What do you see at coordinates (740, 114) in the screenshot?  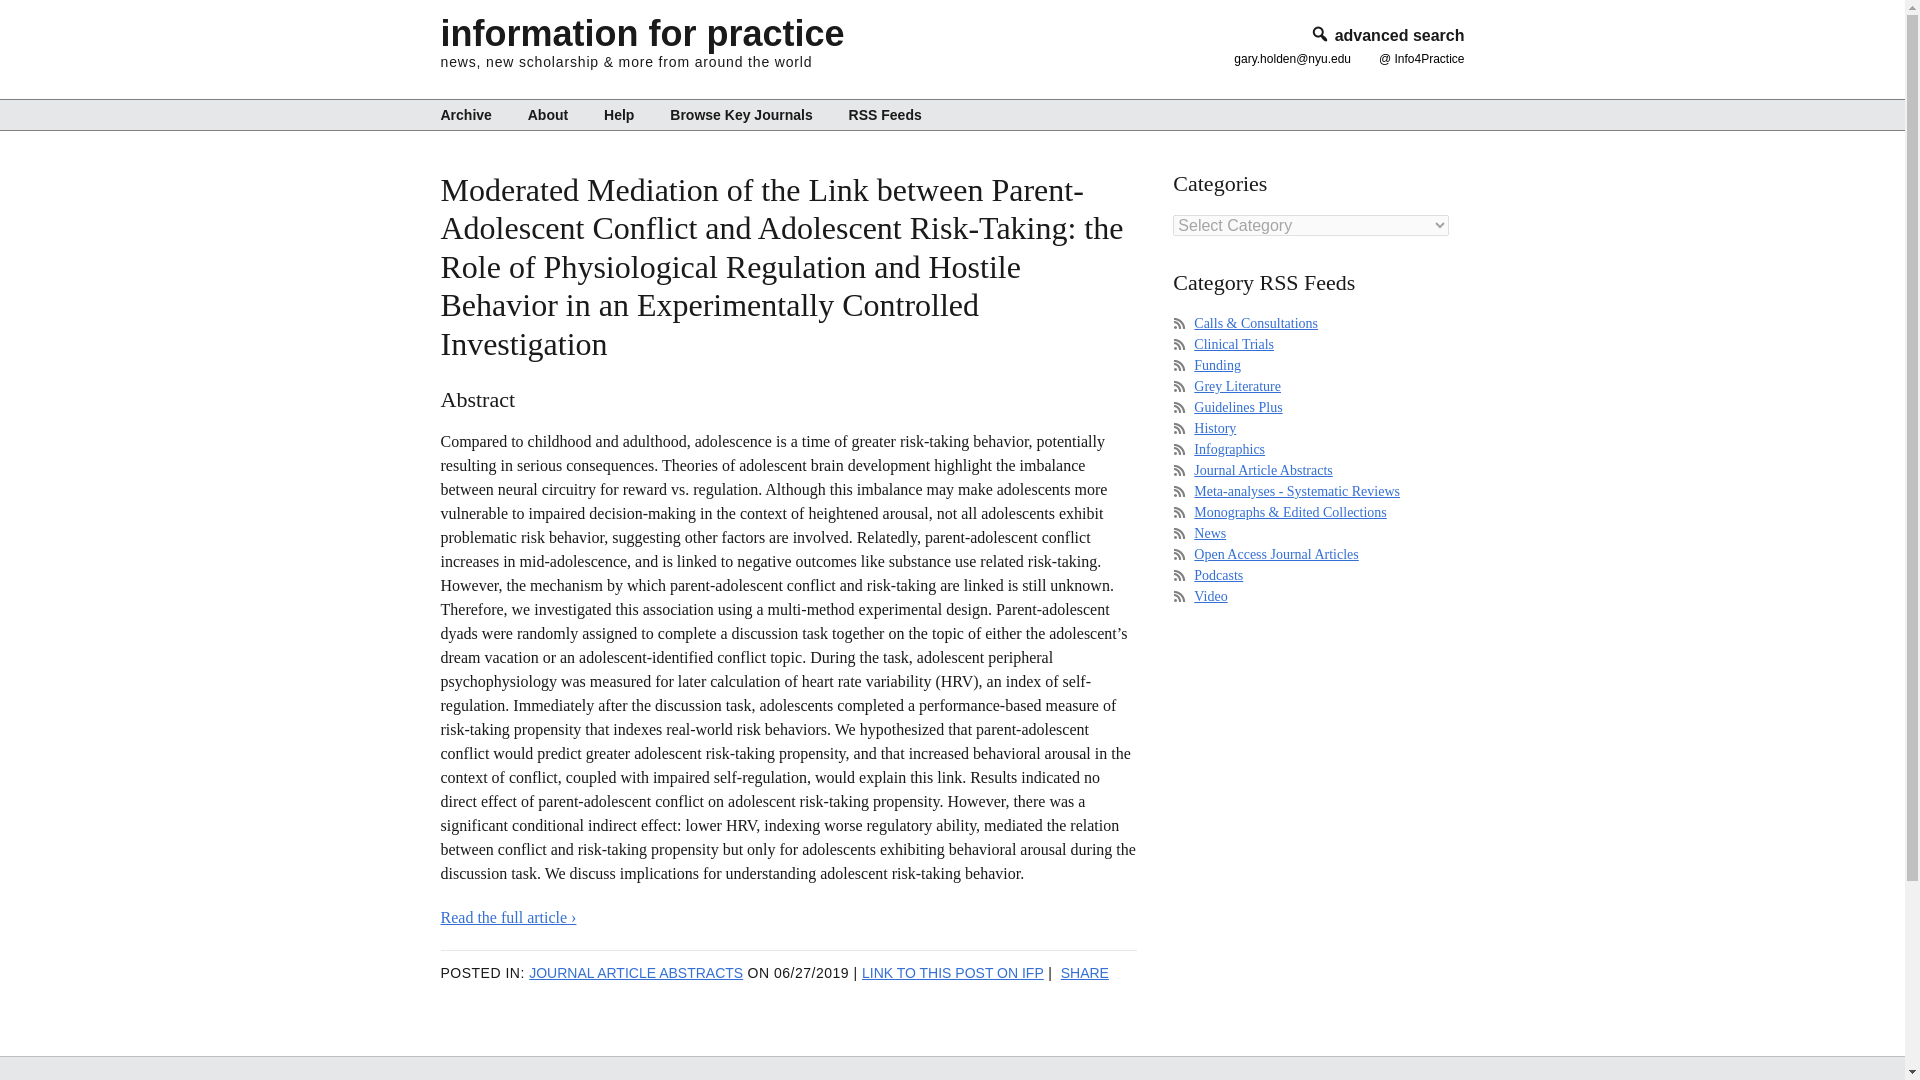 I see `Browse Key Journals` at bounding box center [740, 114].